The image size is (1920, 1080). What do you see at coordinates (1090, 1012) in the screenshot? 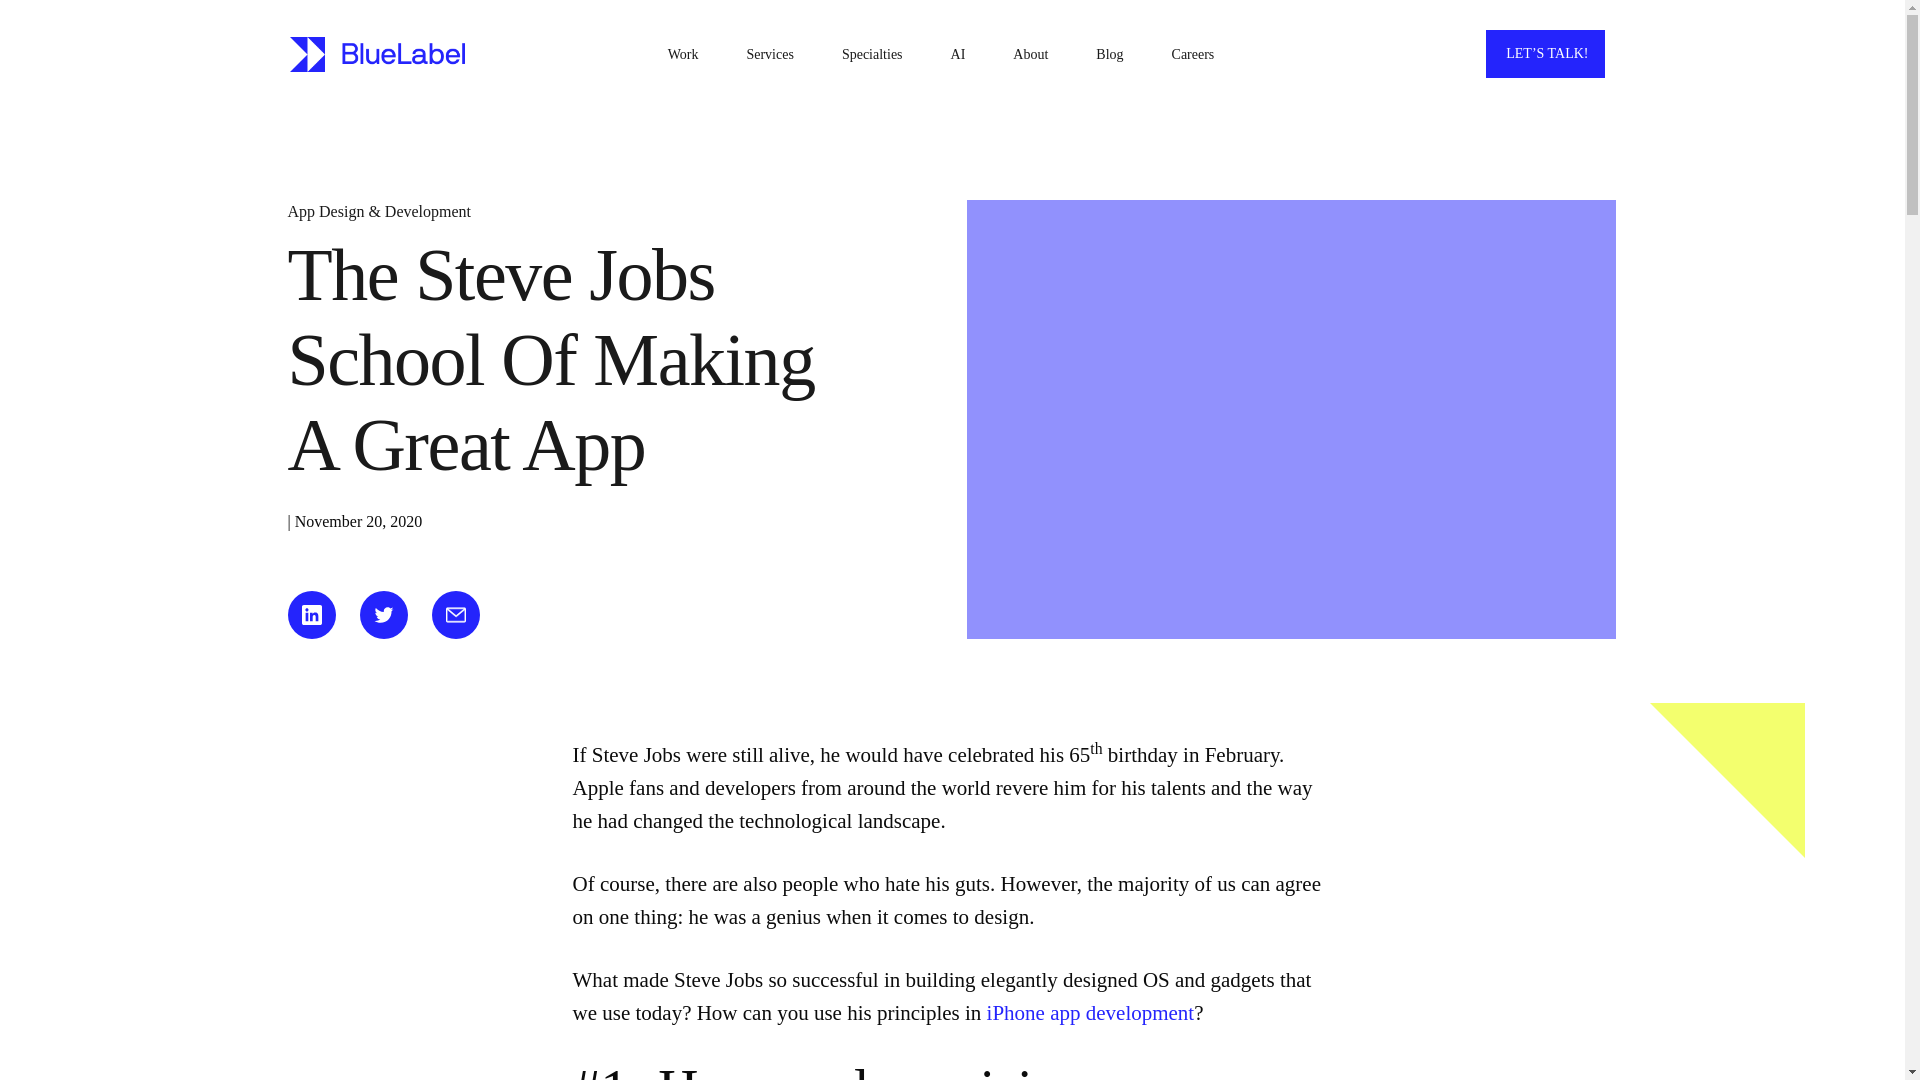
I see `iPhone app development` at bounding box center [1090, 1012].